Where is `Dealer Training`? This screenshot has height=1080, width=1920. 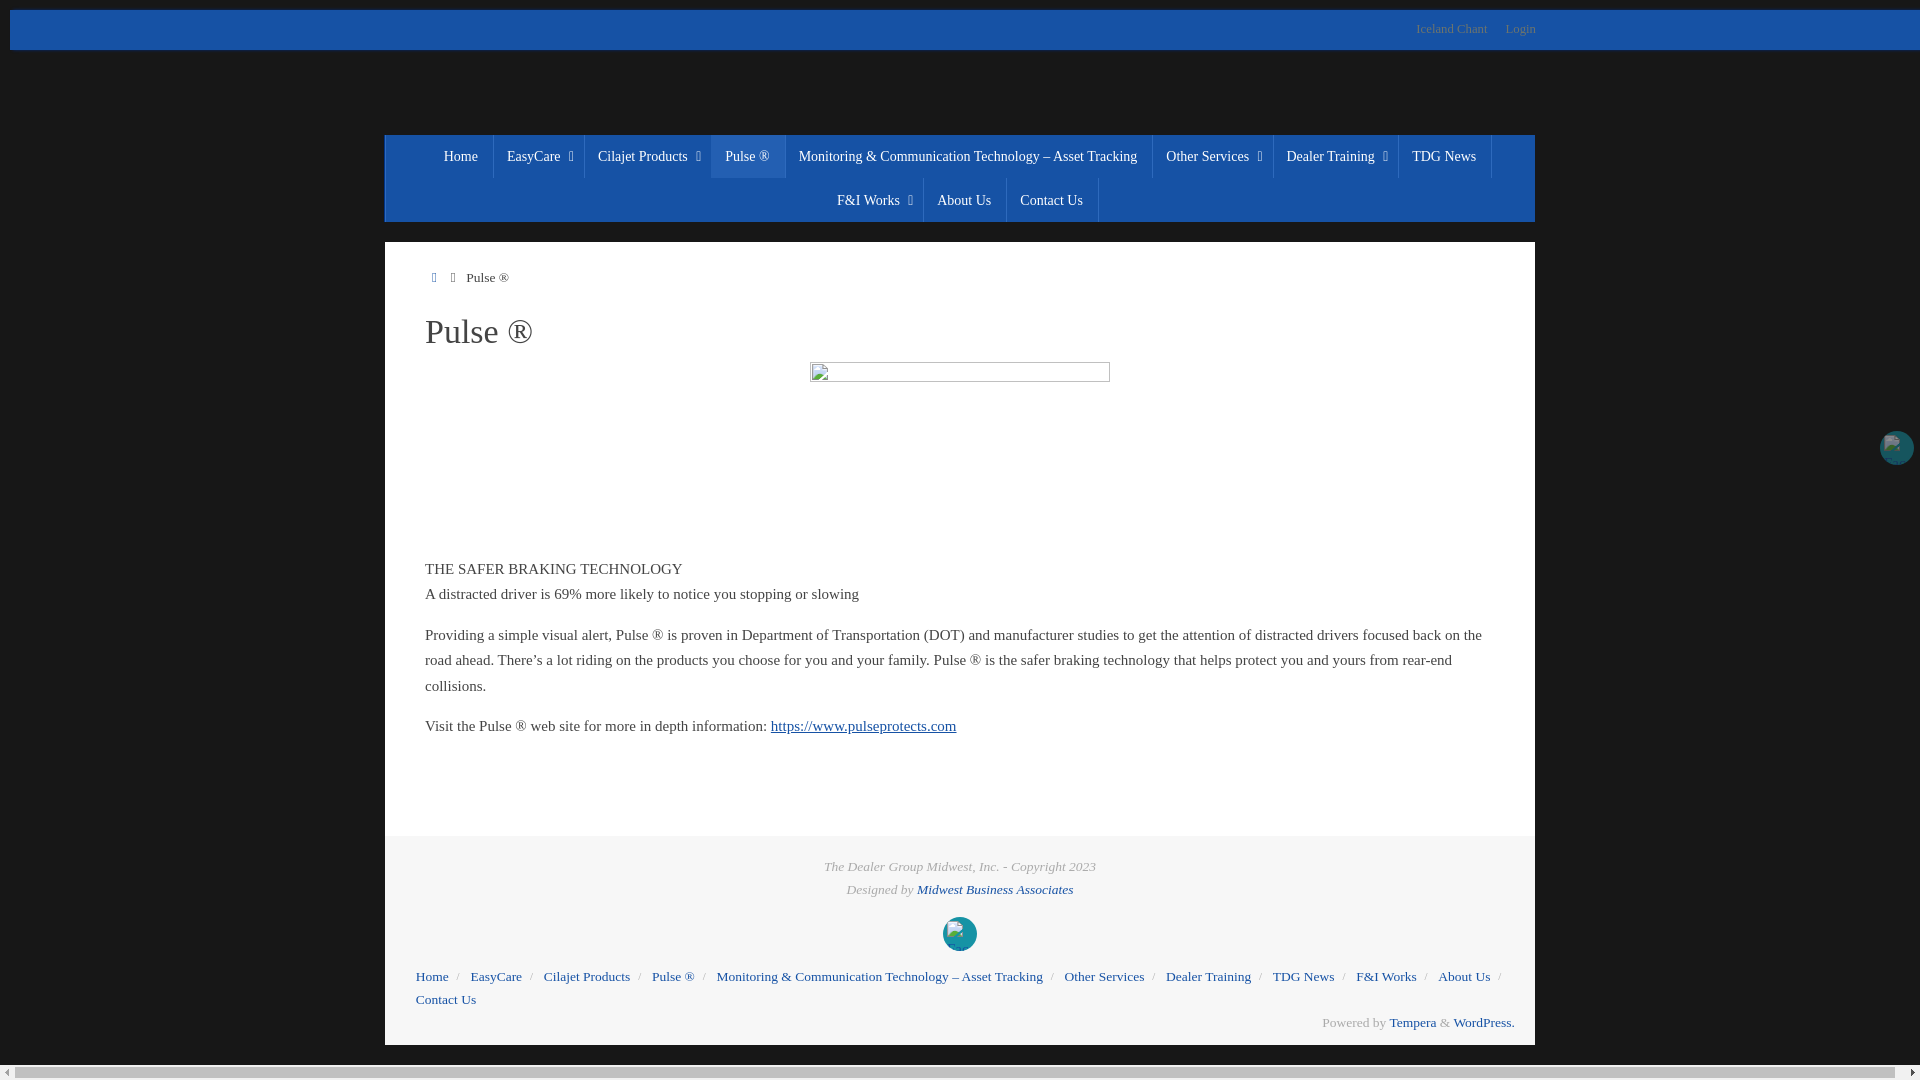 Dealer Training is located at coordinates (1334, 156).